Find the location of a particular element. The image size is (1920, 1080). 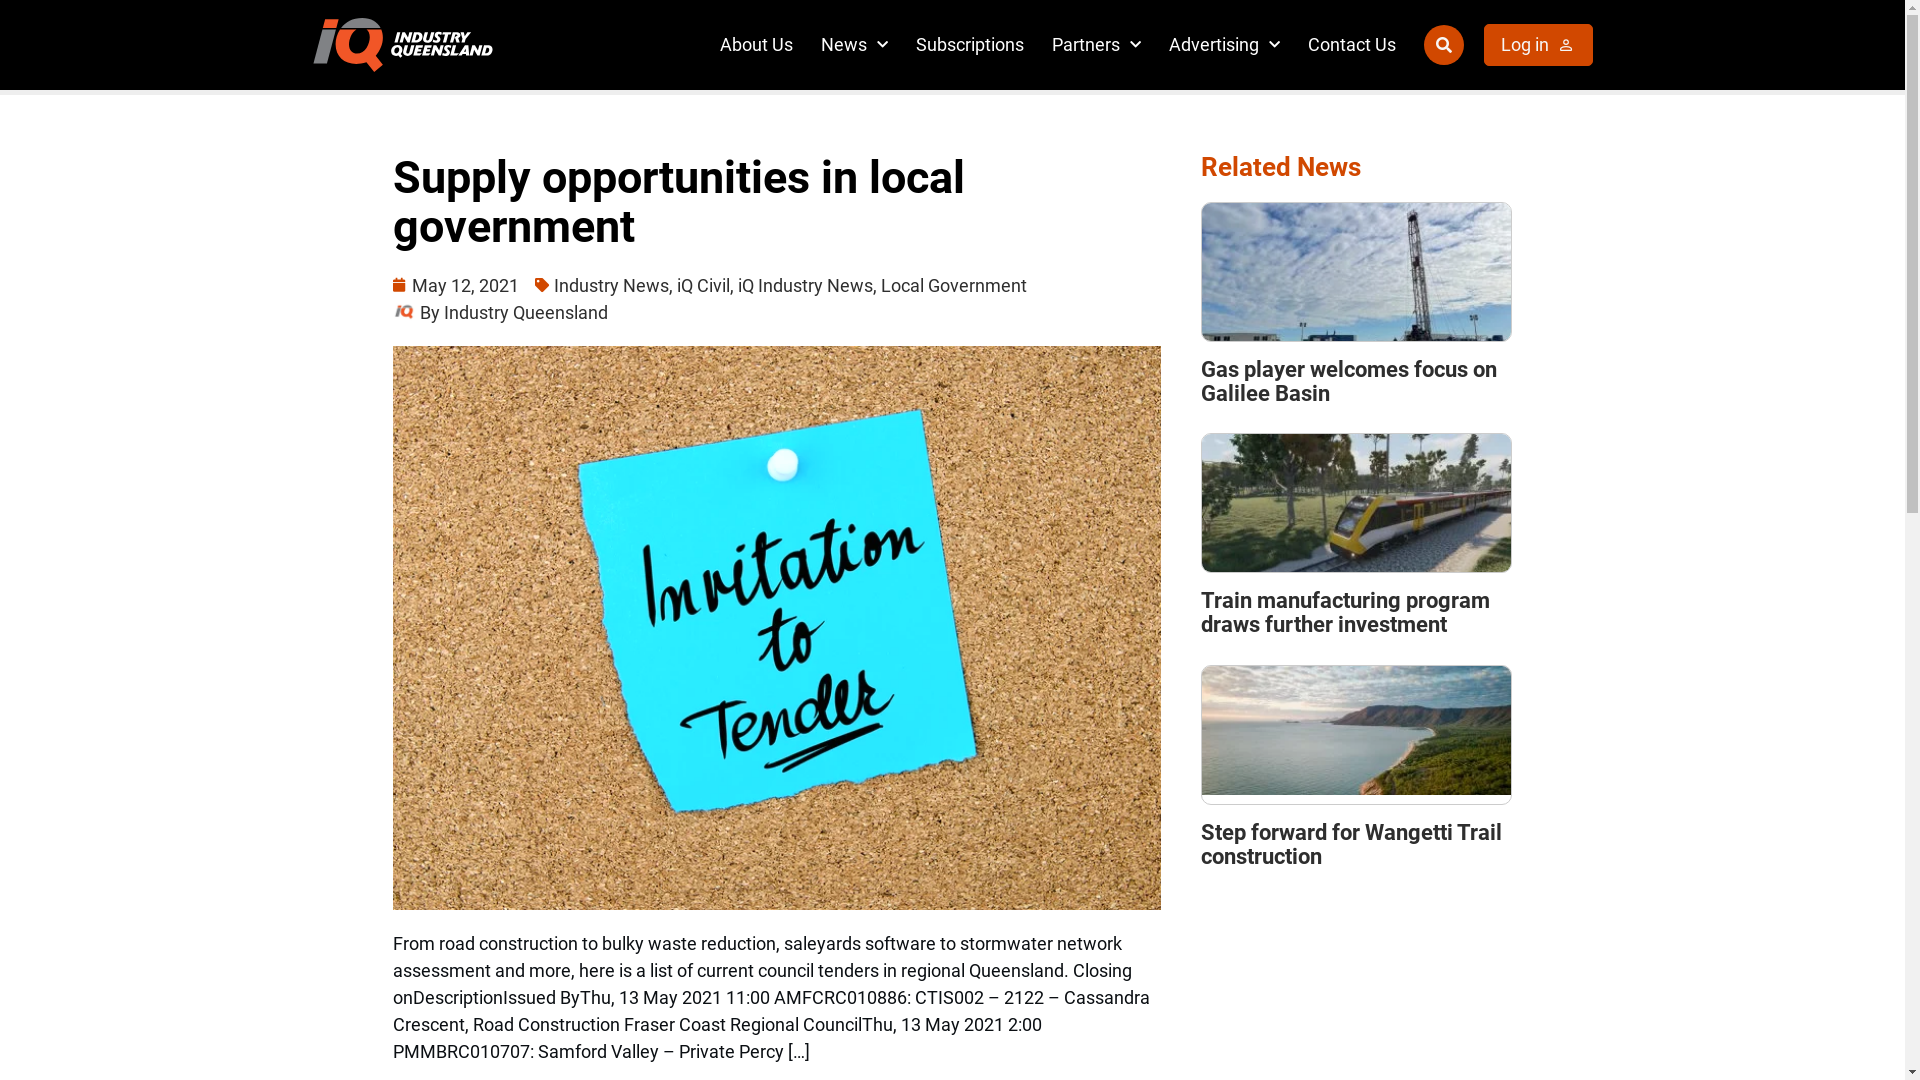

Local Government is located at coordinates (953, 286).